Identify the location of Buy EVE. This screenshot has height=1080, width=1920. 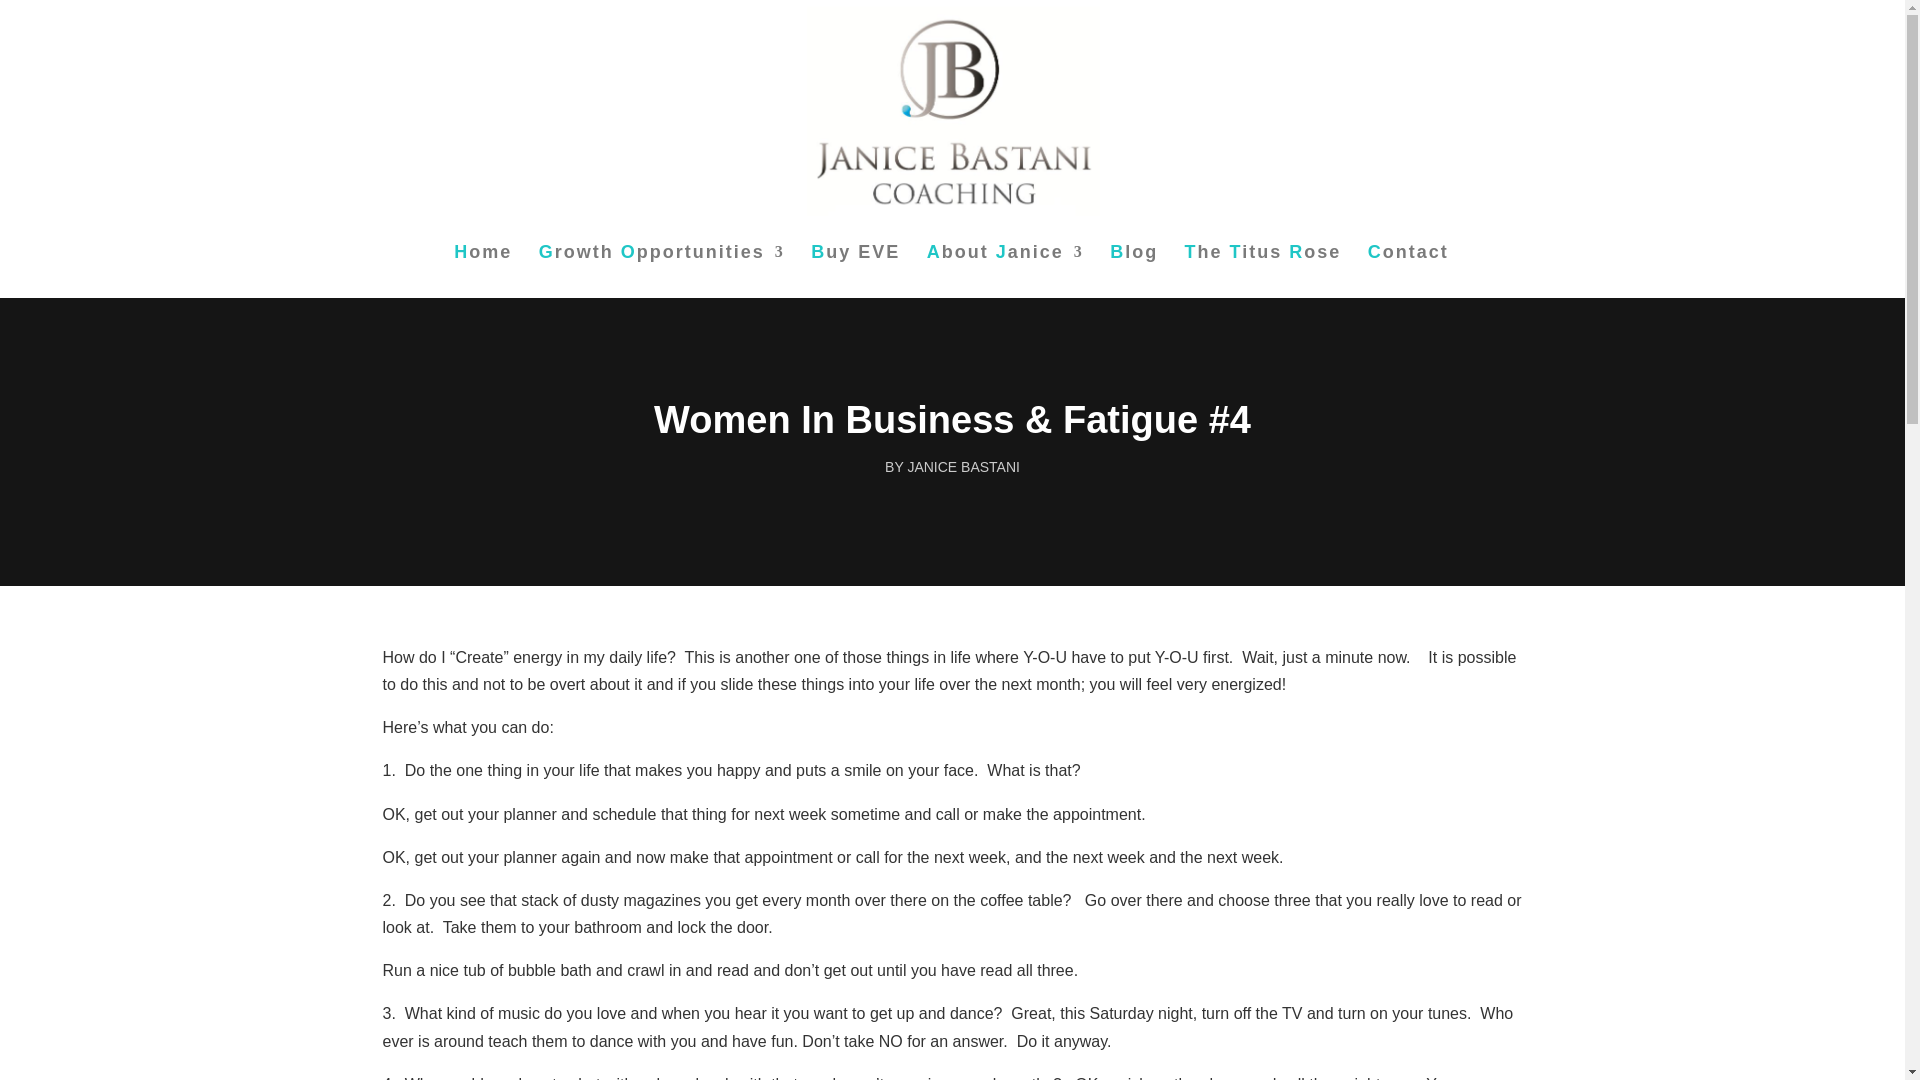
(855, 272).